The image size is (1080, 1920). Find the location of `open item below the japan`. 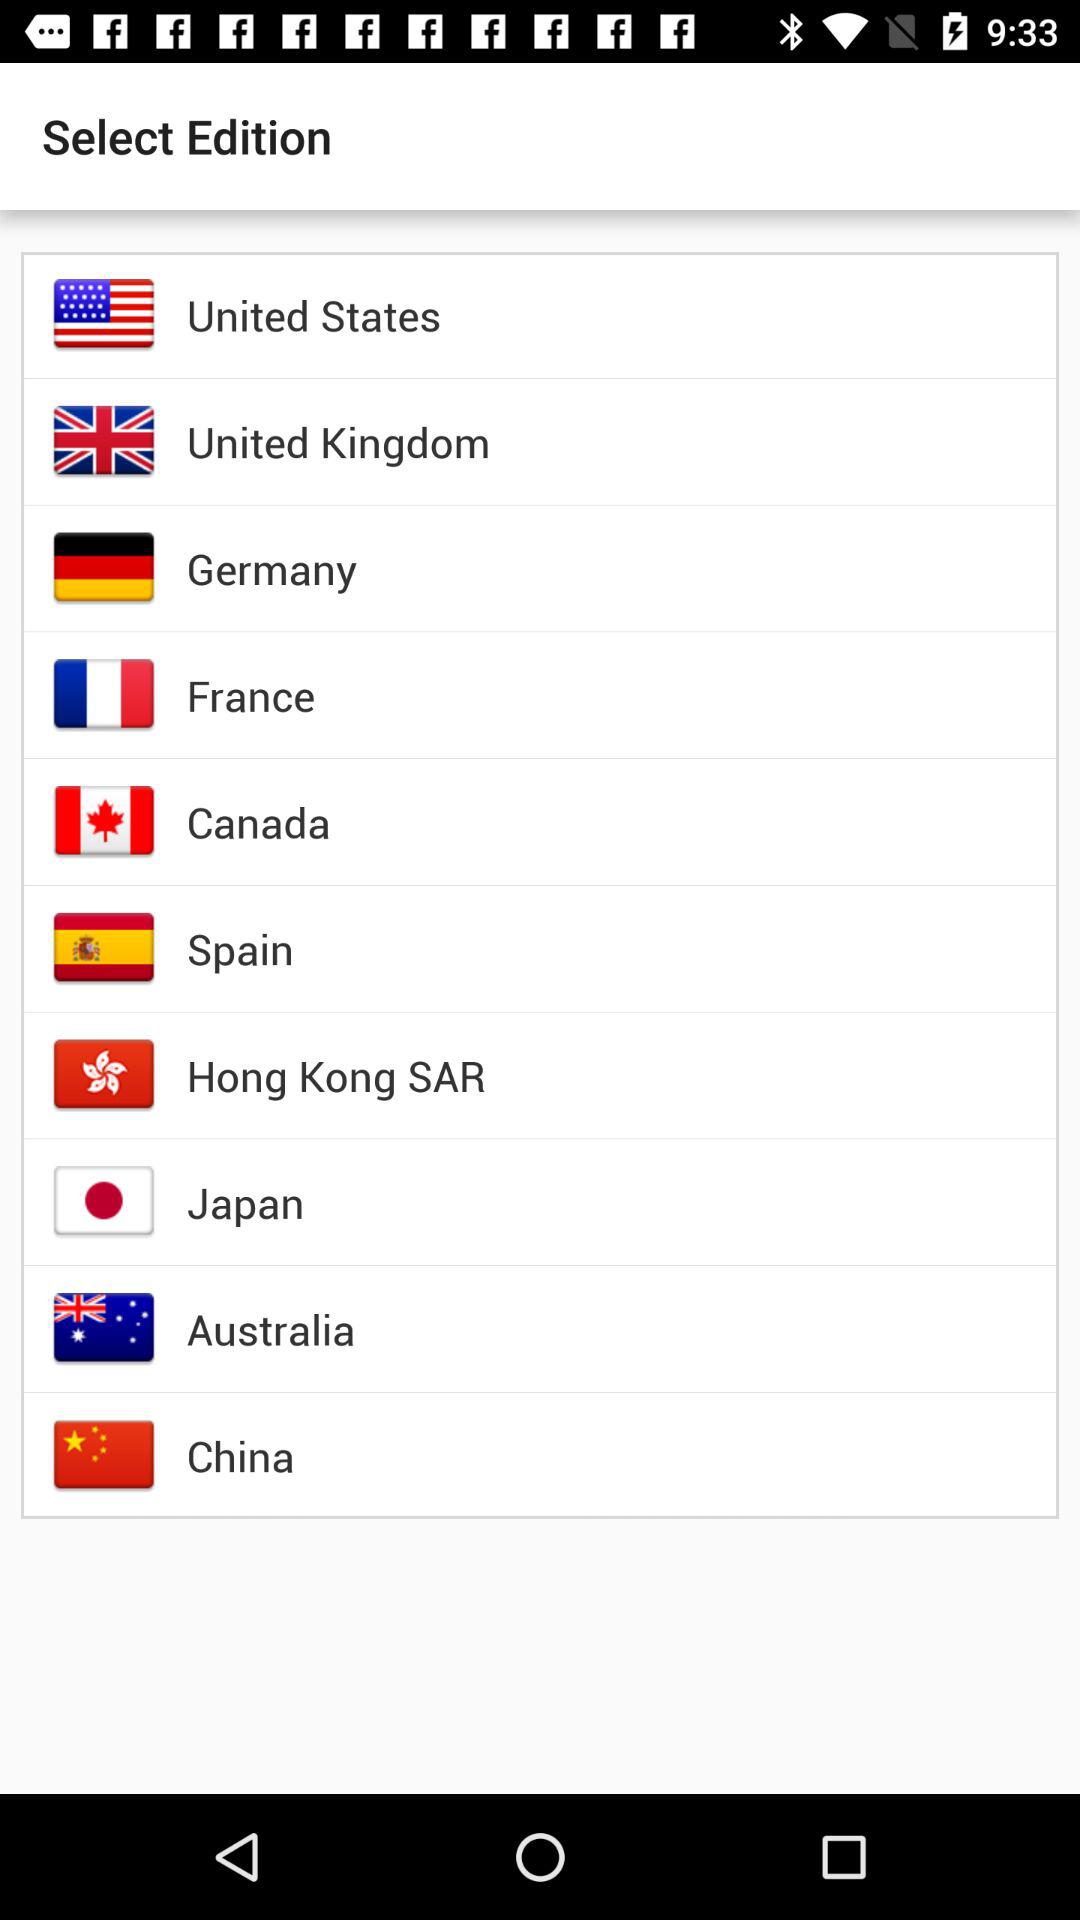

open item below the japan is located at coordinates (270, 1329).